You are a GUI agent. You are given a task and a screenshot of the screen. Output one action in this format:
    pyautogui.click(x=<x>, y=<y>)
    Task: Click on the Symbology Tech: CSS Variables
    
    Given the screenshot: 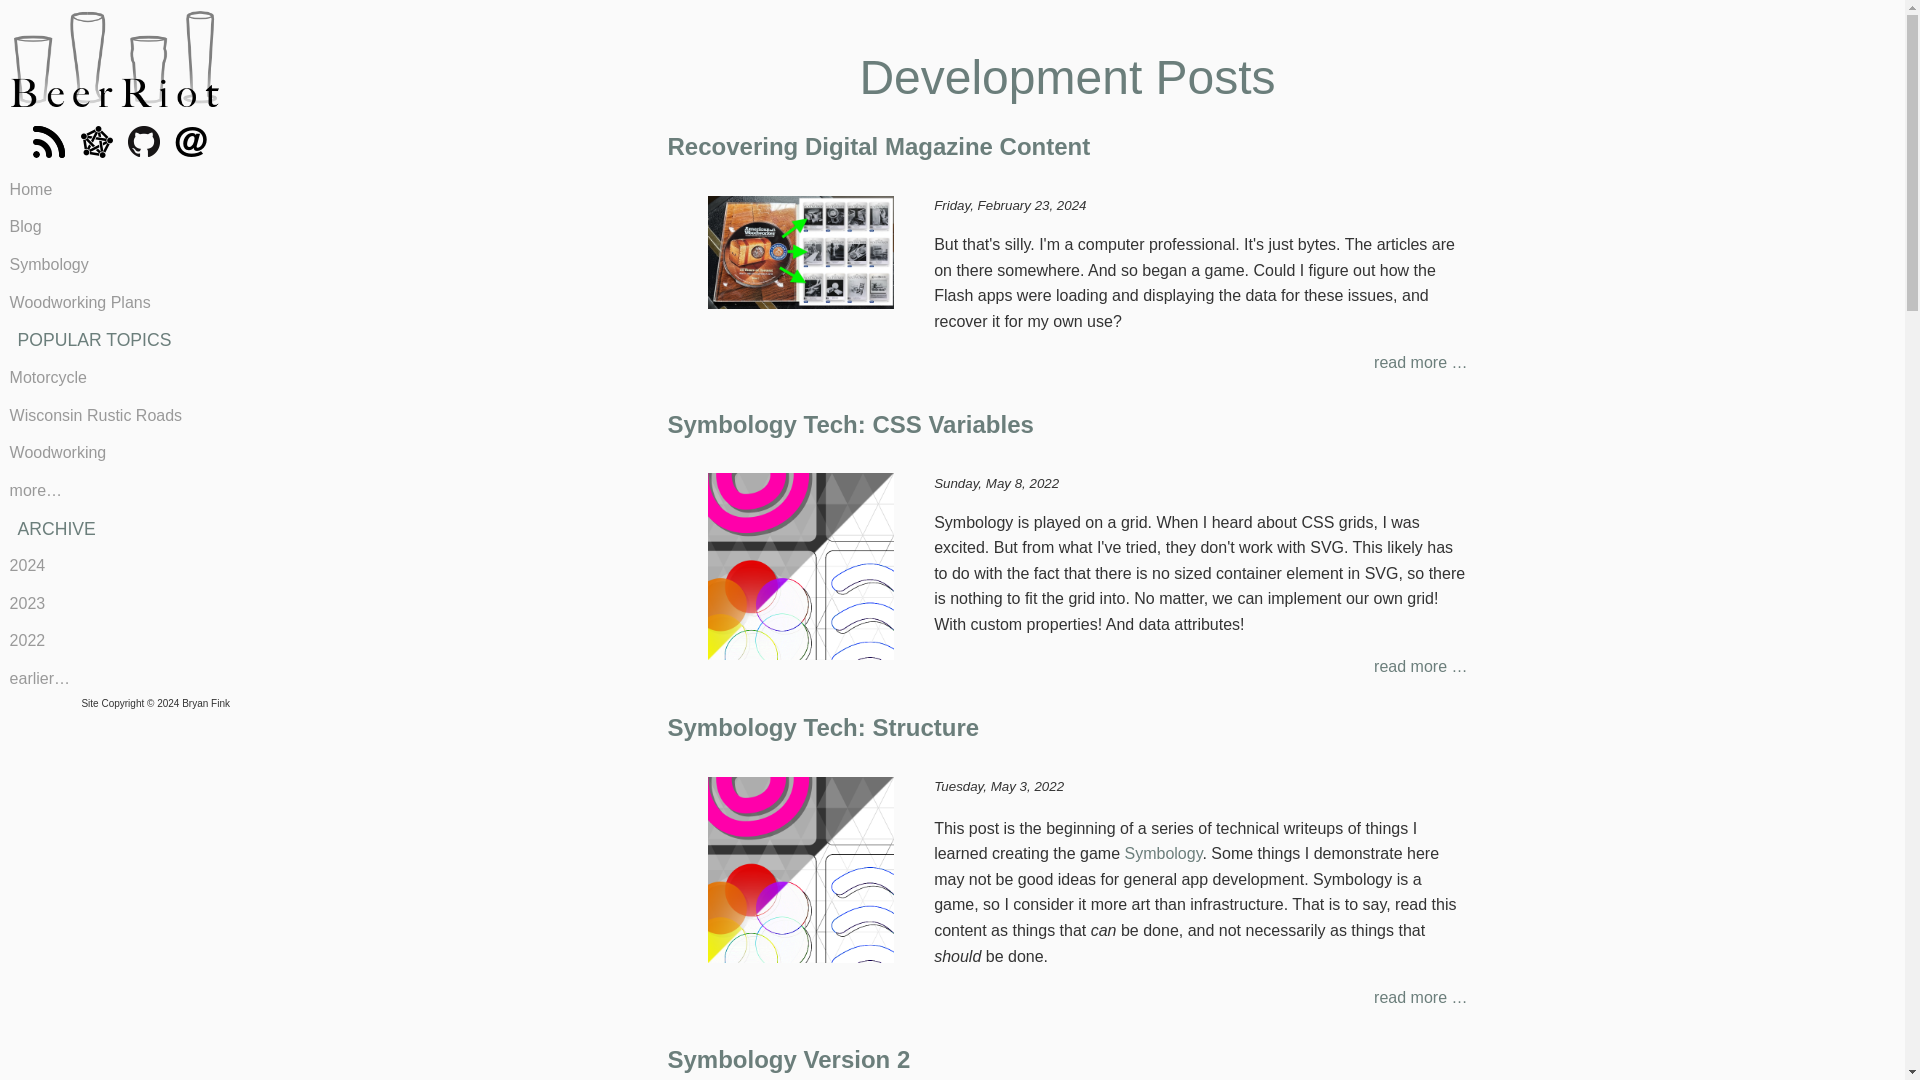 What is the action you would take?
    pyautogui.click(x=851, y=424)
    